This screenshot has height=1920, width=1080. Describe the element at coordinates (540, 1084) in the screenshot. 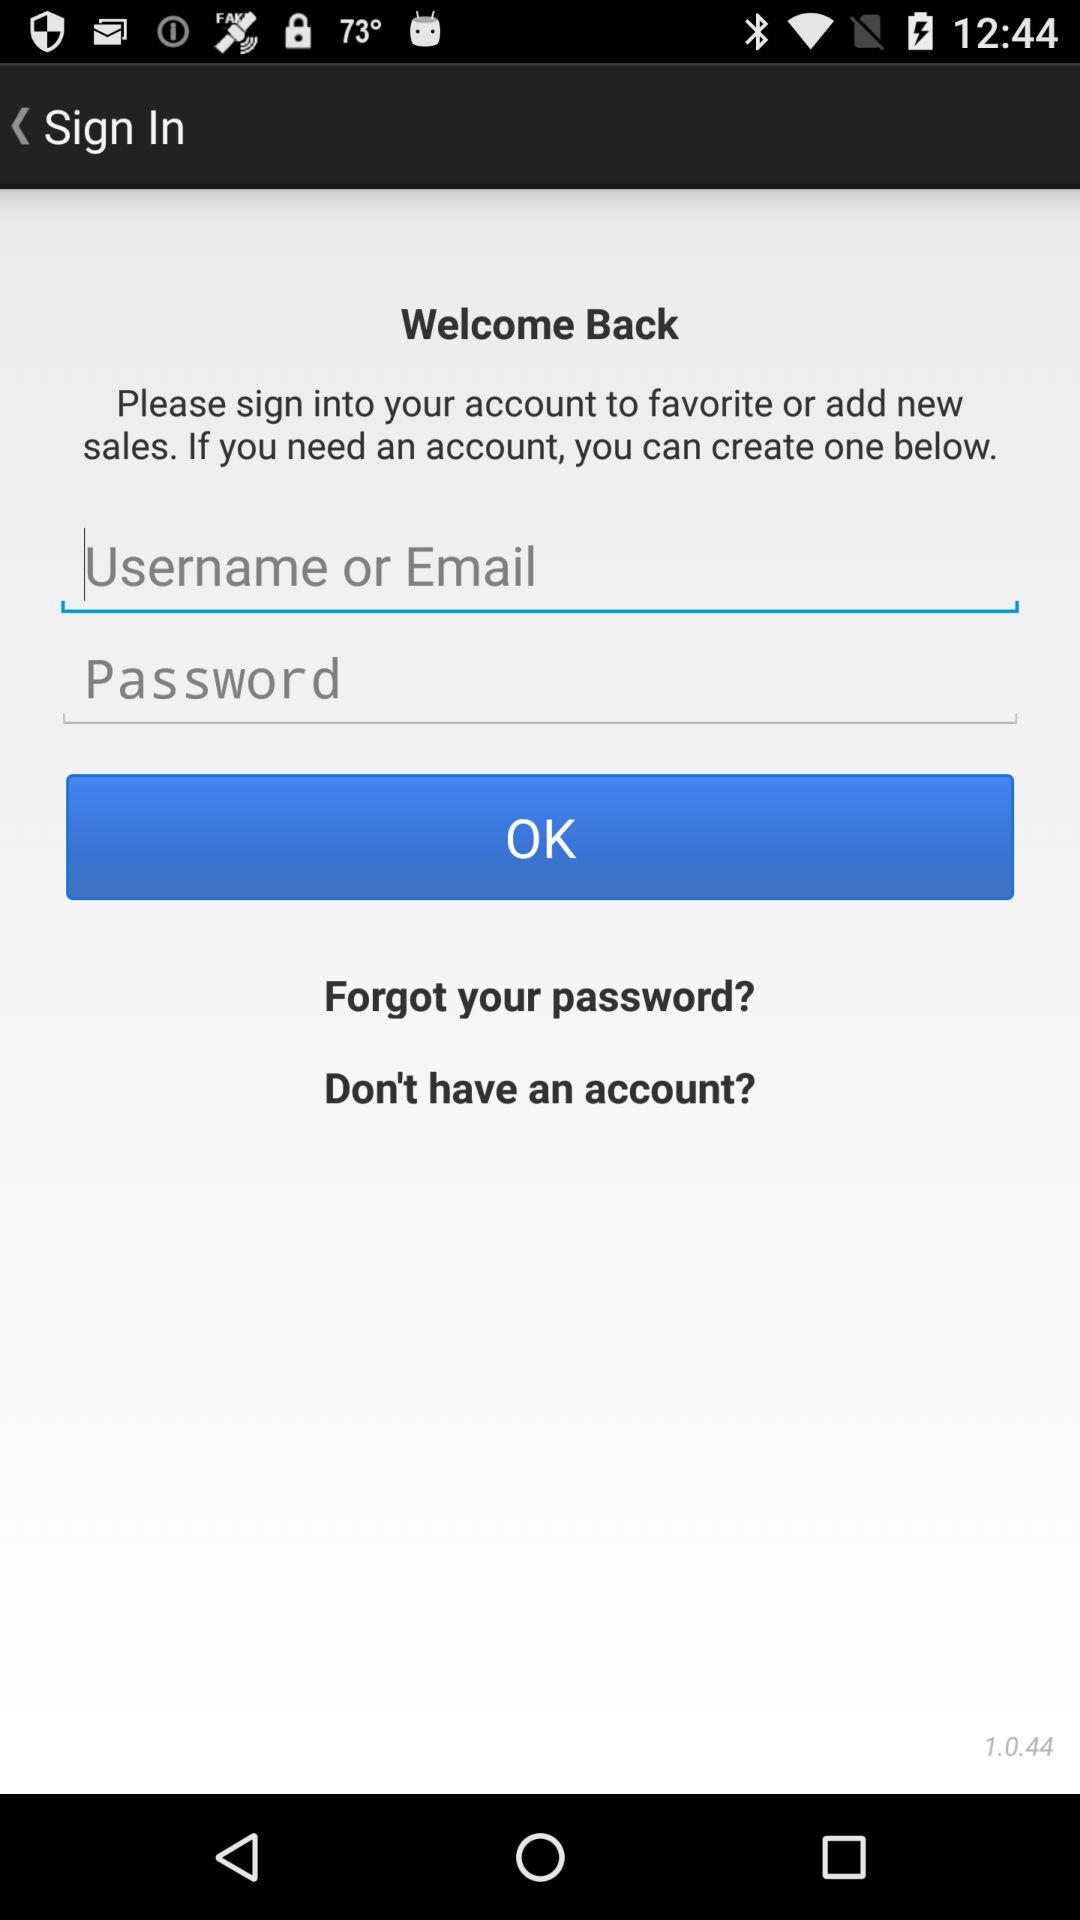

I see `turn on the icon below forgot your password?` at that location.